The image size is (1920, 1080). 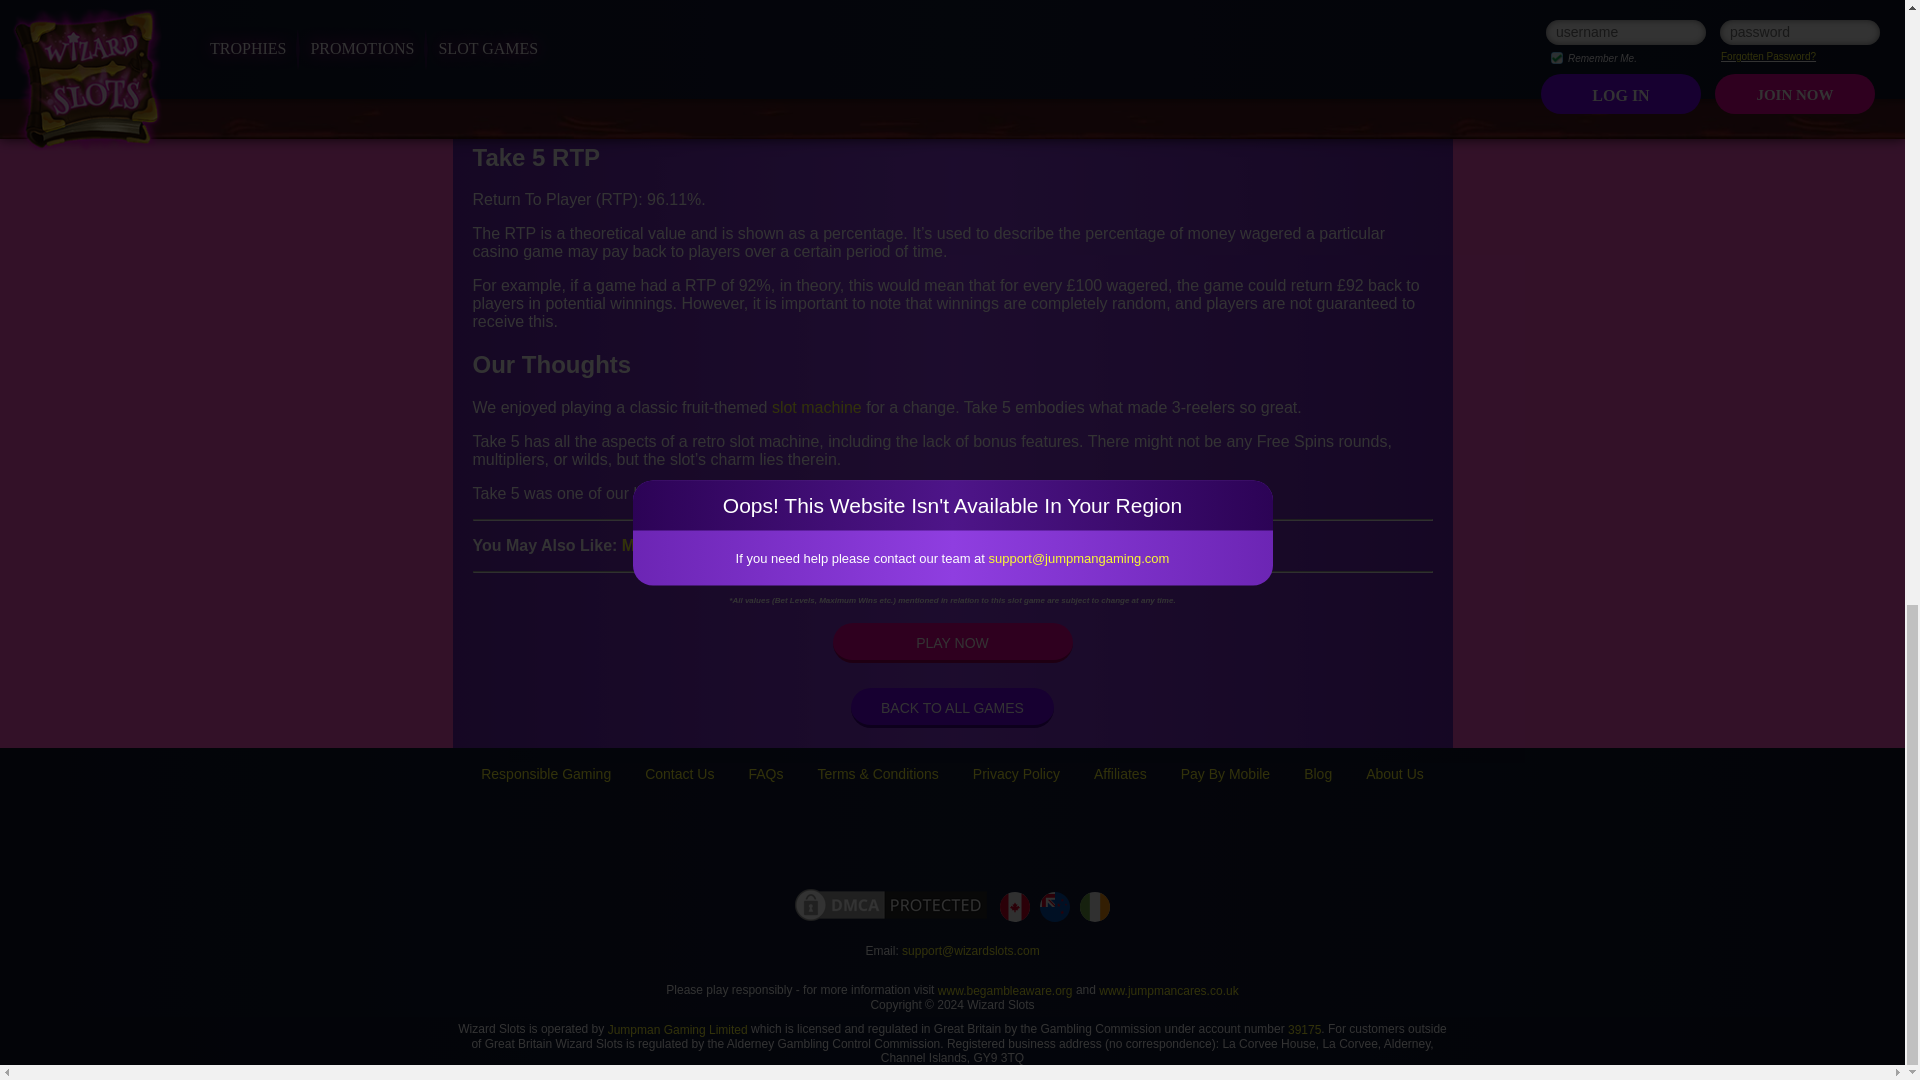 I want to click on Affiliates, so click(x=1120, y=773).